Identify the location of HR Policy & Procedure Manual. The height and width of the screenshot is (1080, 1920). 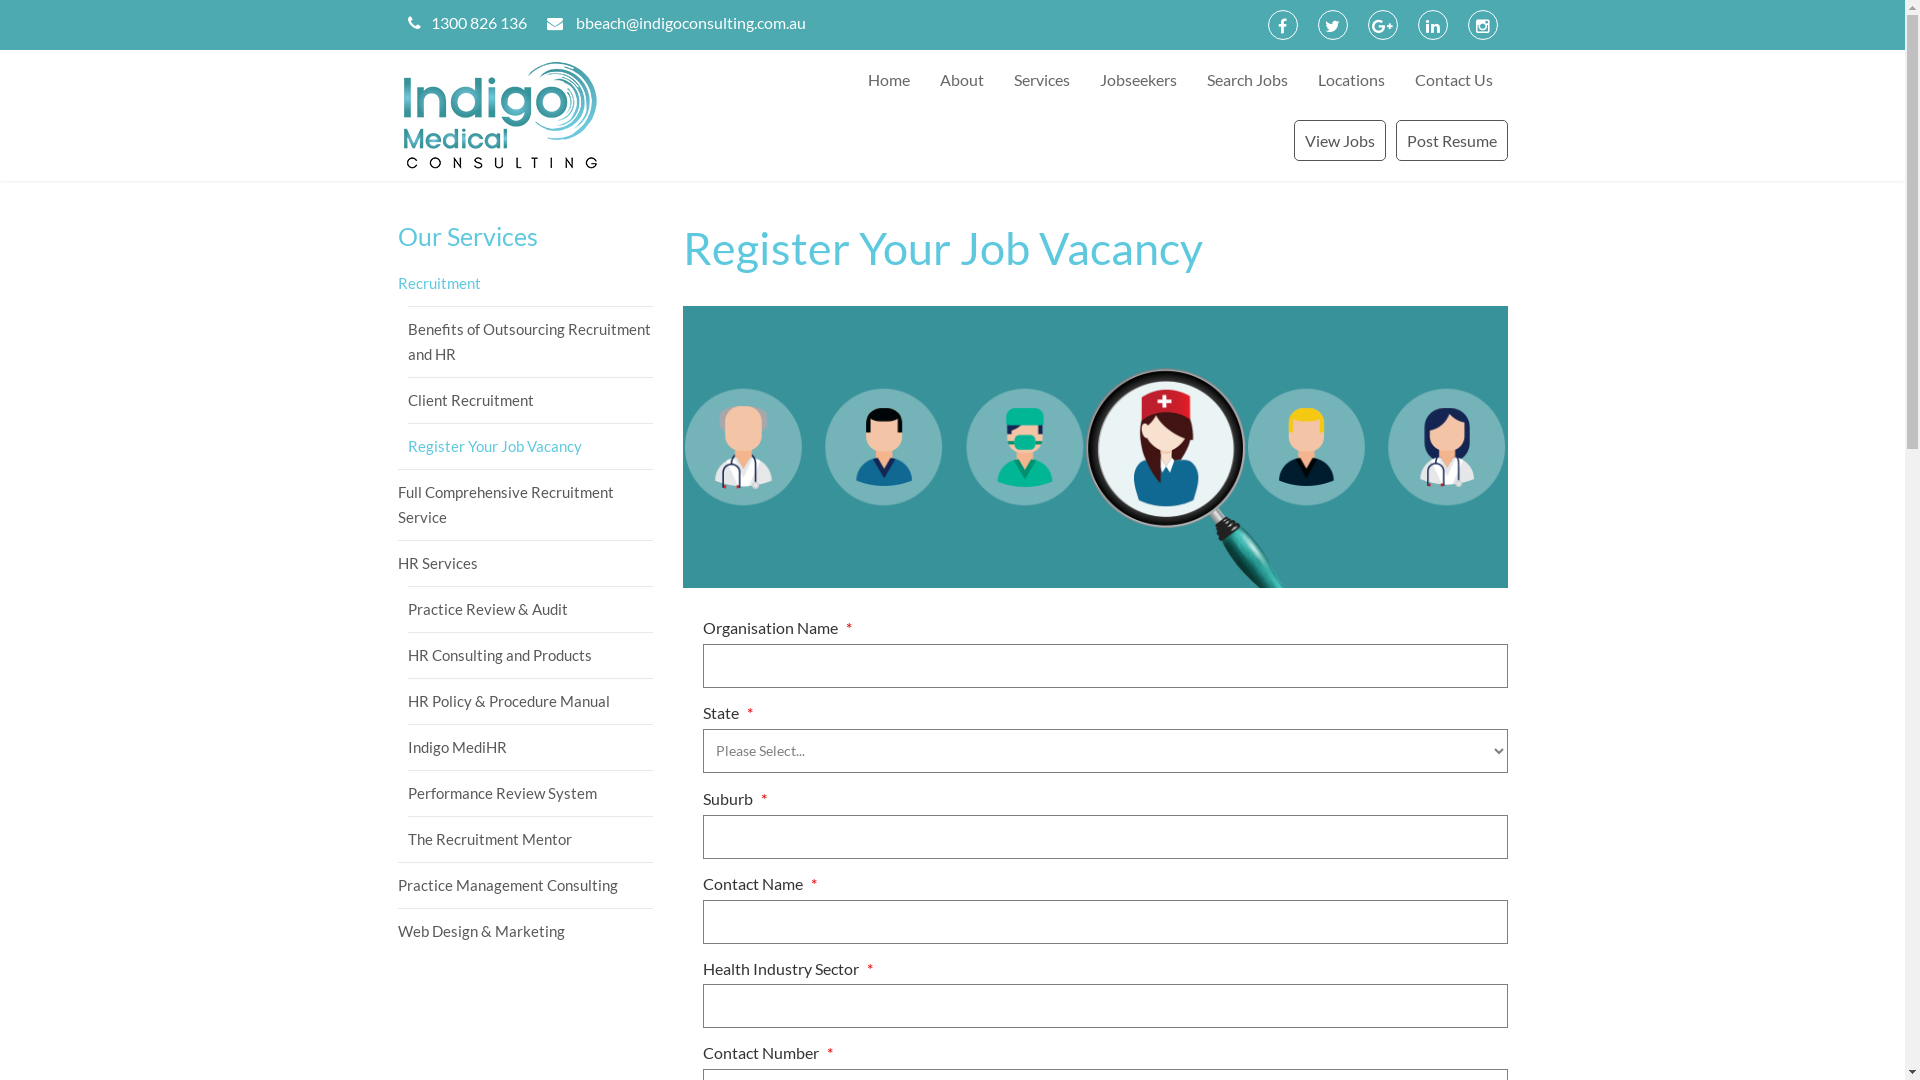
(530, 701).